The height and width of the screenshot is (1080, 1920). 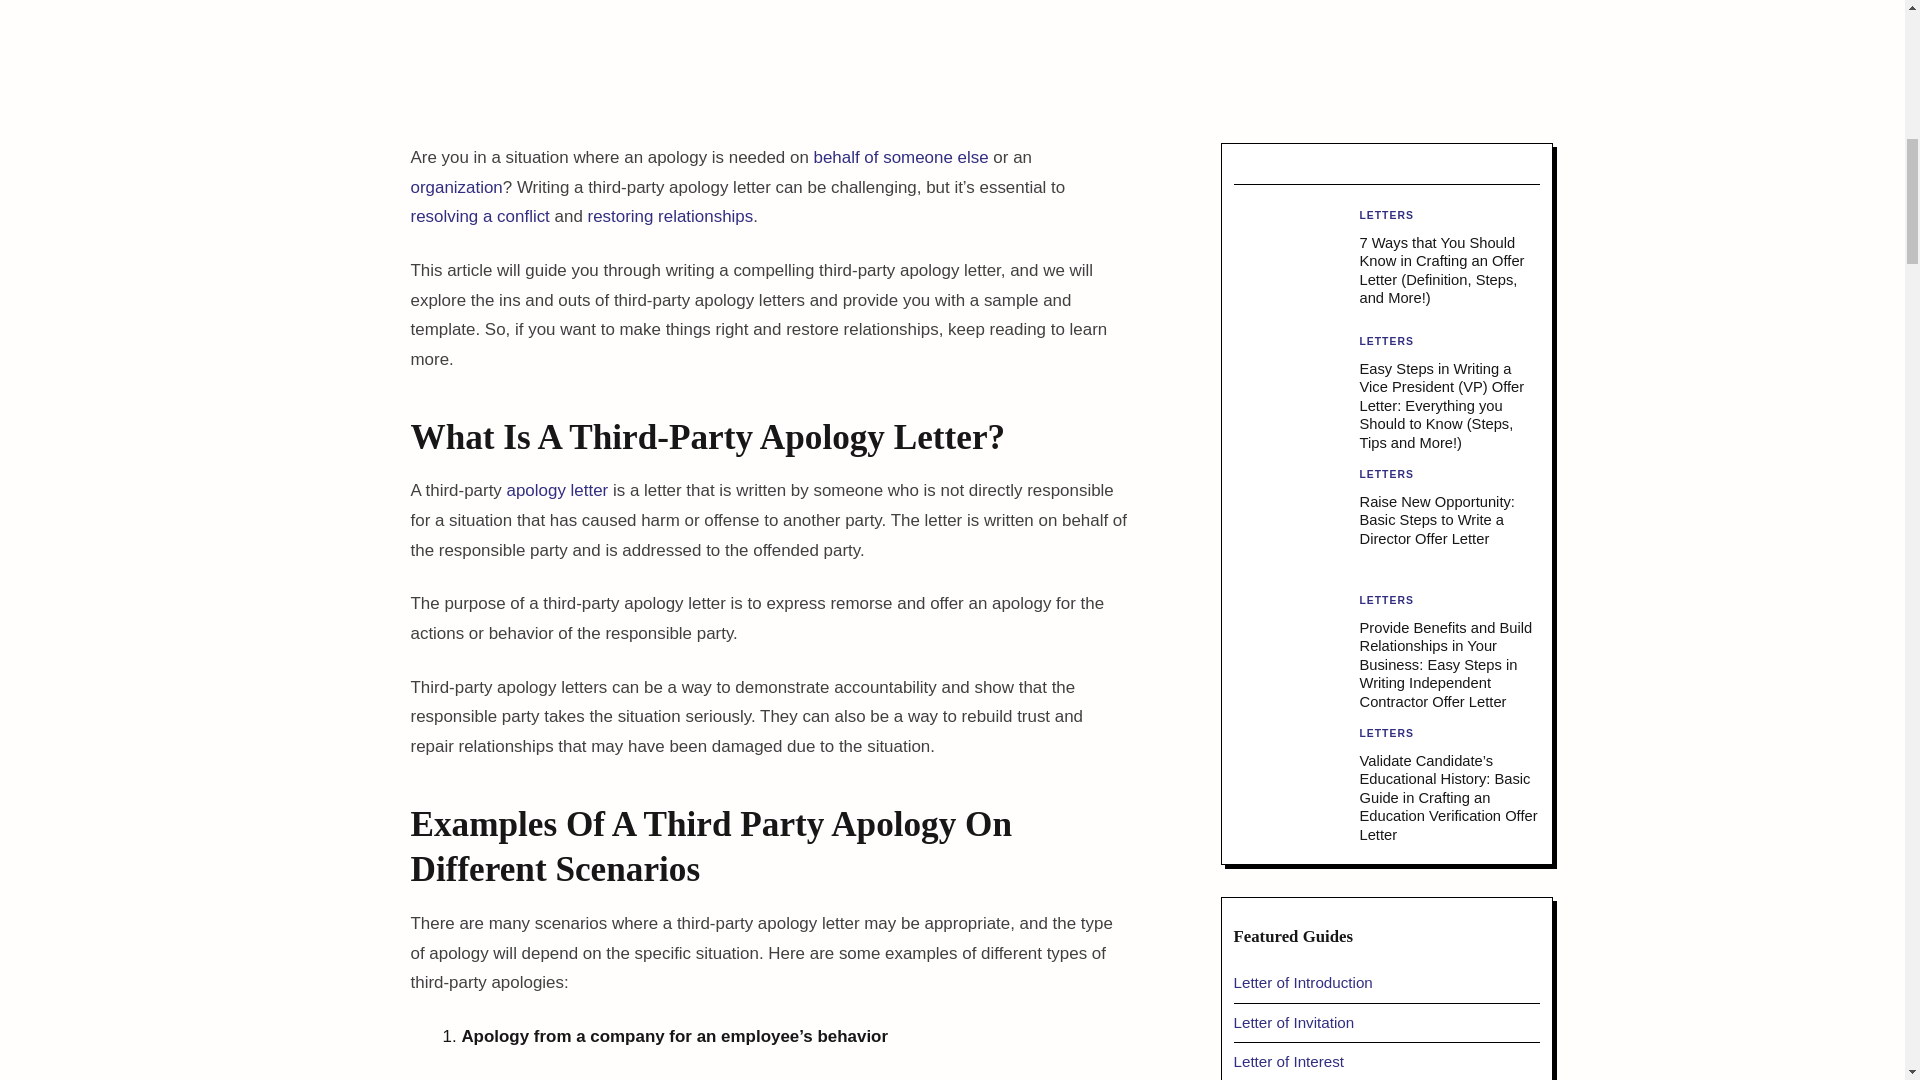 What do you see at coordinates (557, 490) in the screenshot?
I see `apology letter` at bounding box center [557, 490].